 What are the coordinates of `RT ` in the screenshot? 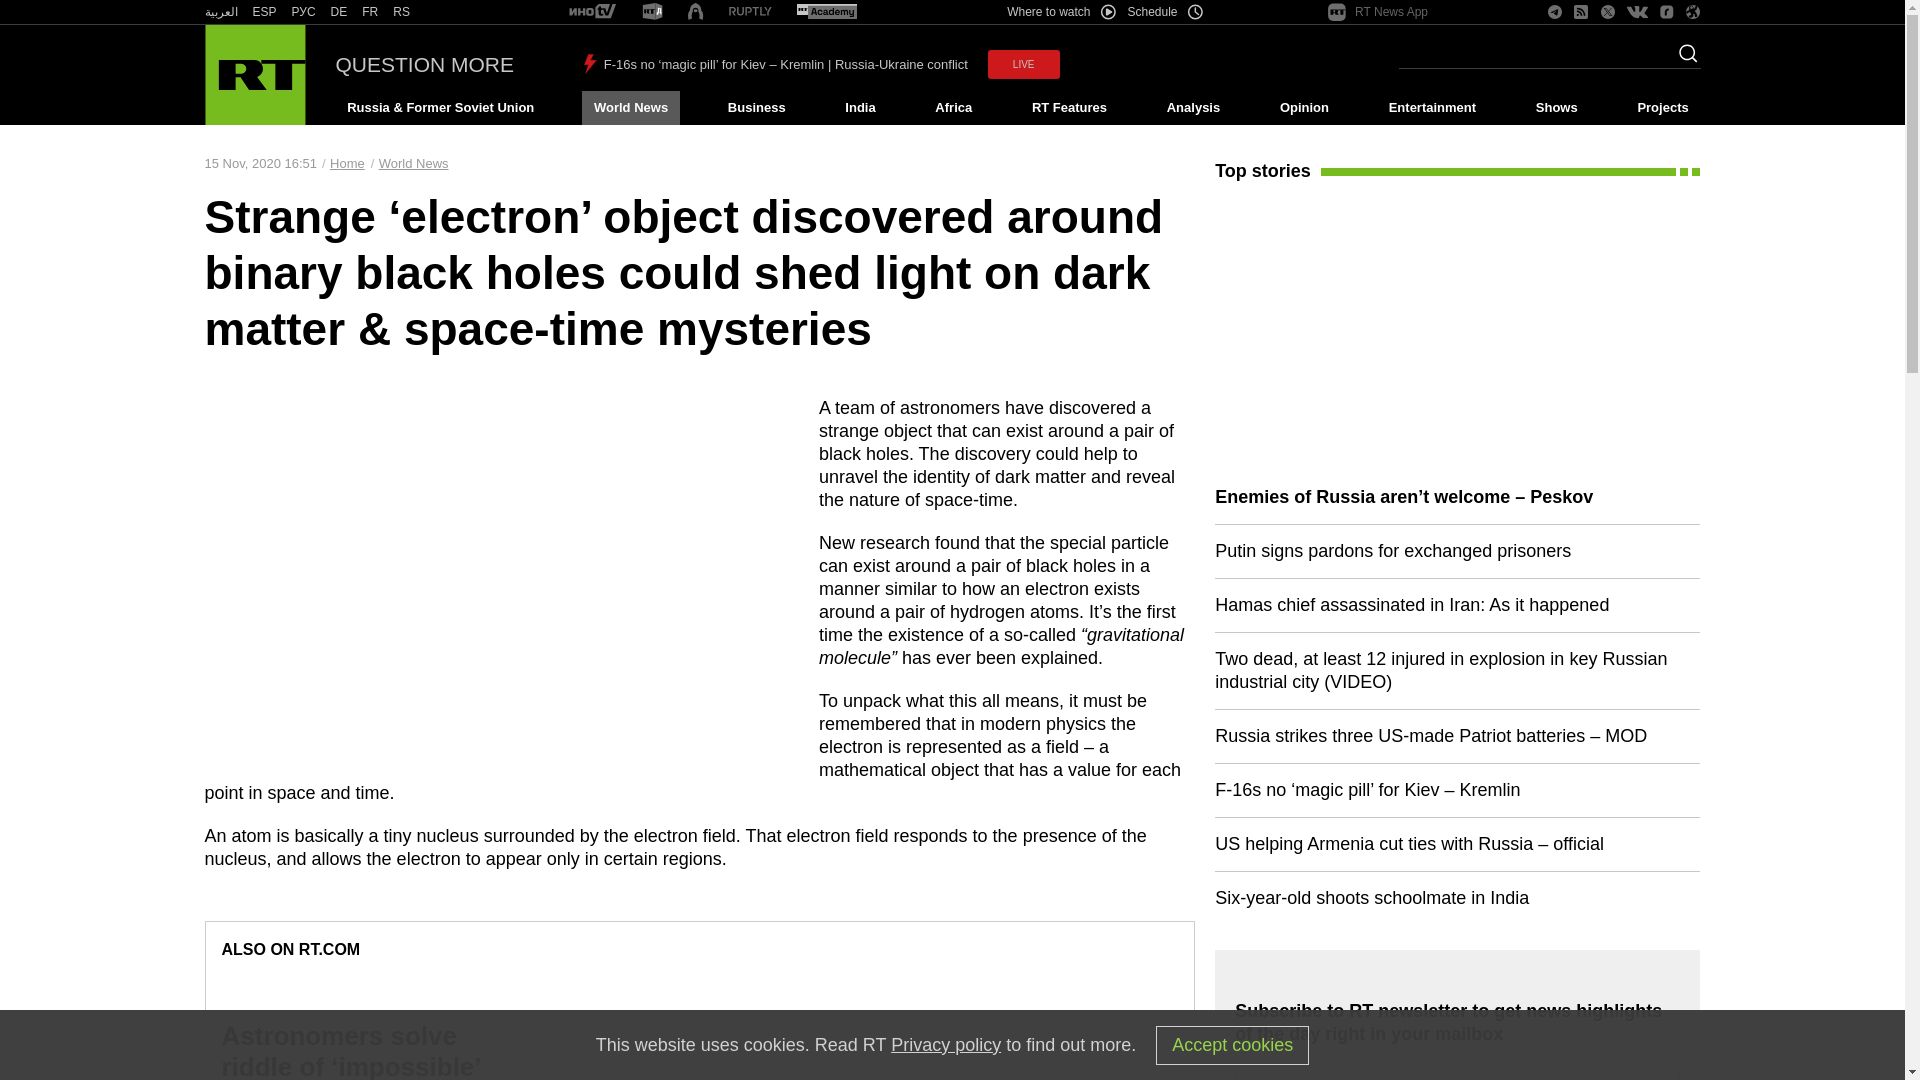 It's located at (826, 12).